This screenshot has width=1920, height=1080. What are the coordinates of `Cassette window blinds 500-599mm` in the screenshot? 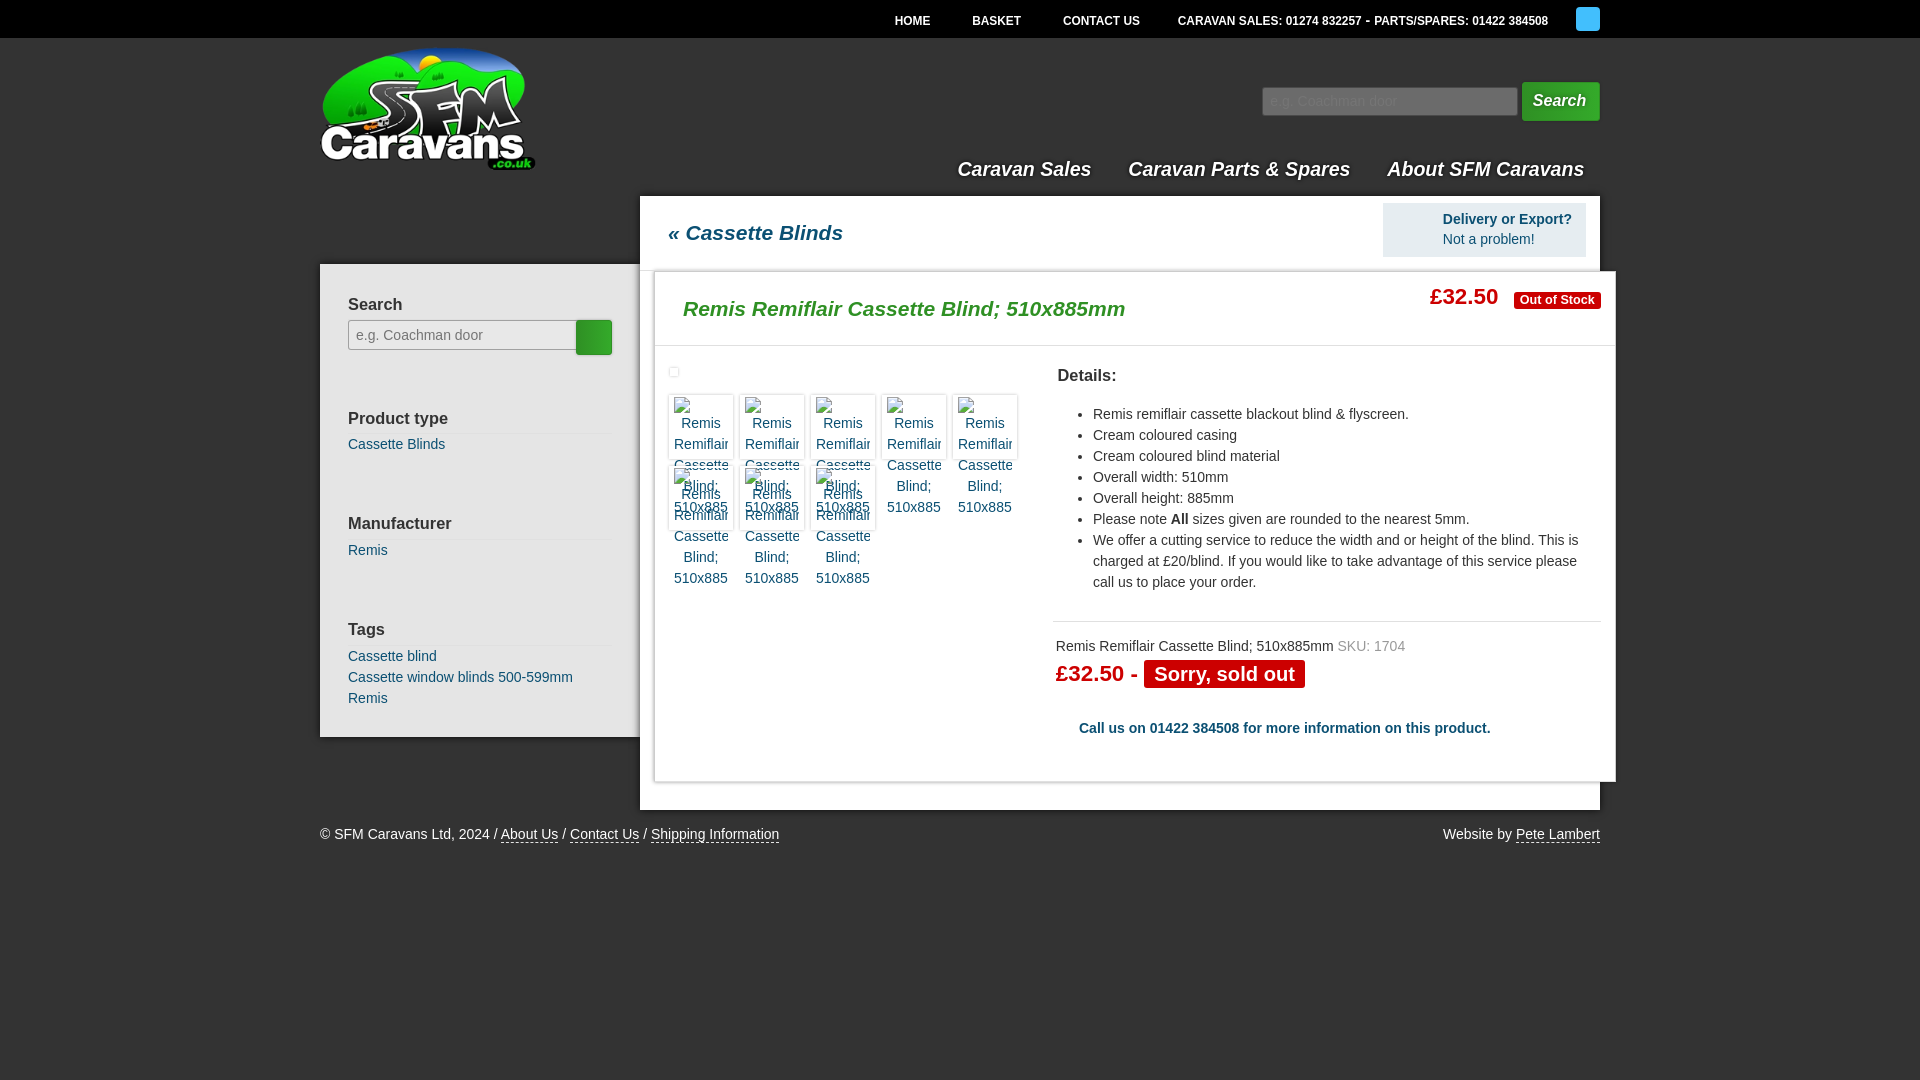 It's located at (460, 676).